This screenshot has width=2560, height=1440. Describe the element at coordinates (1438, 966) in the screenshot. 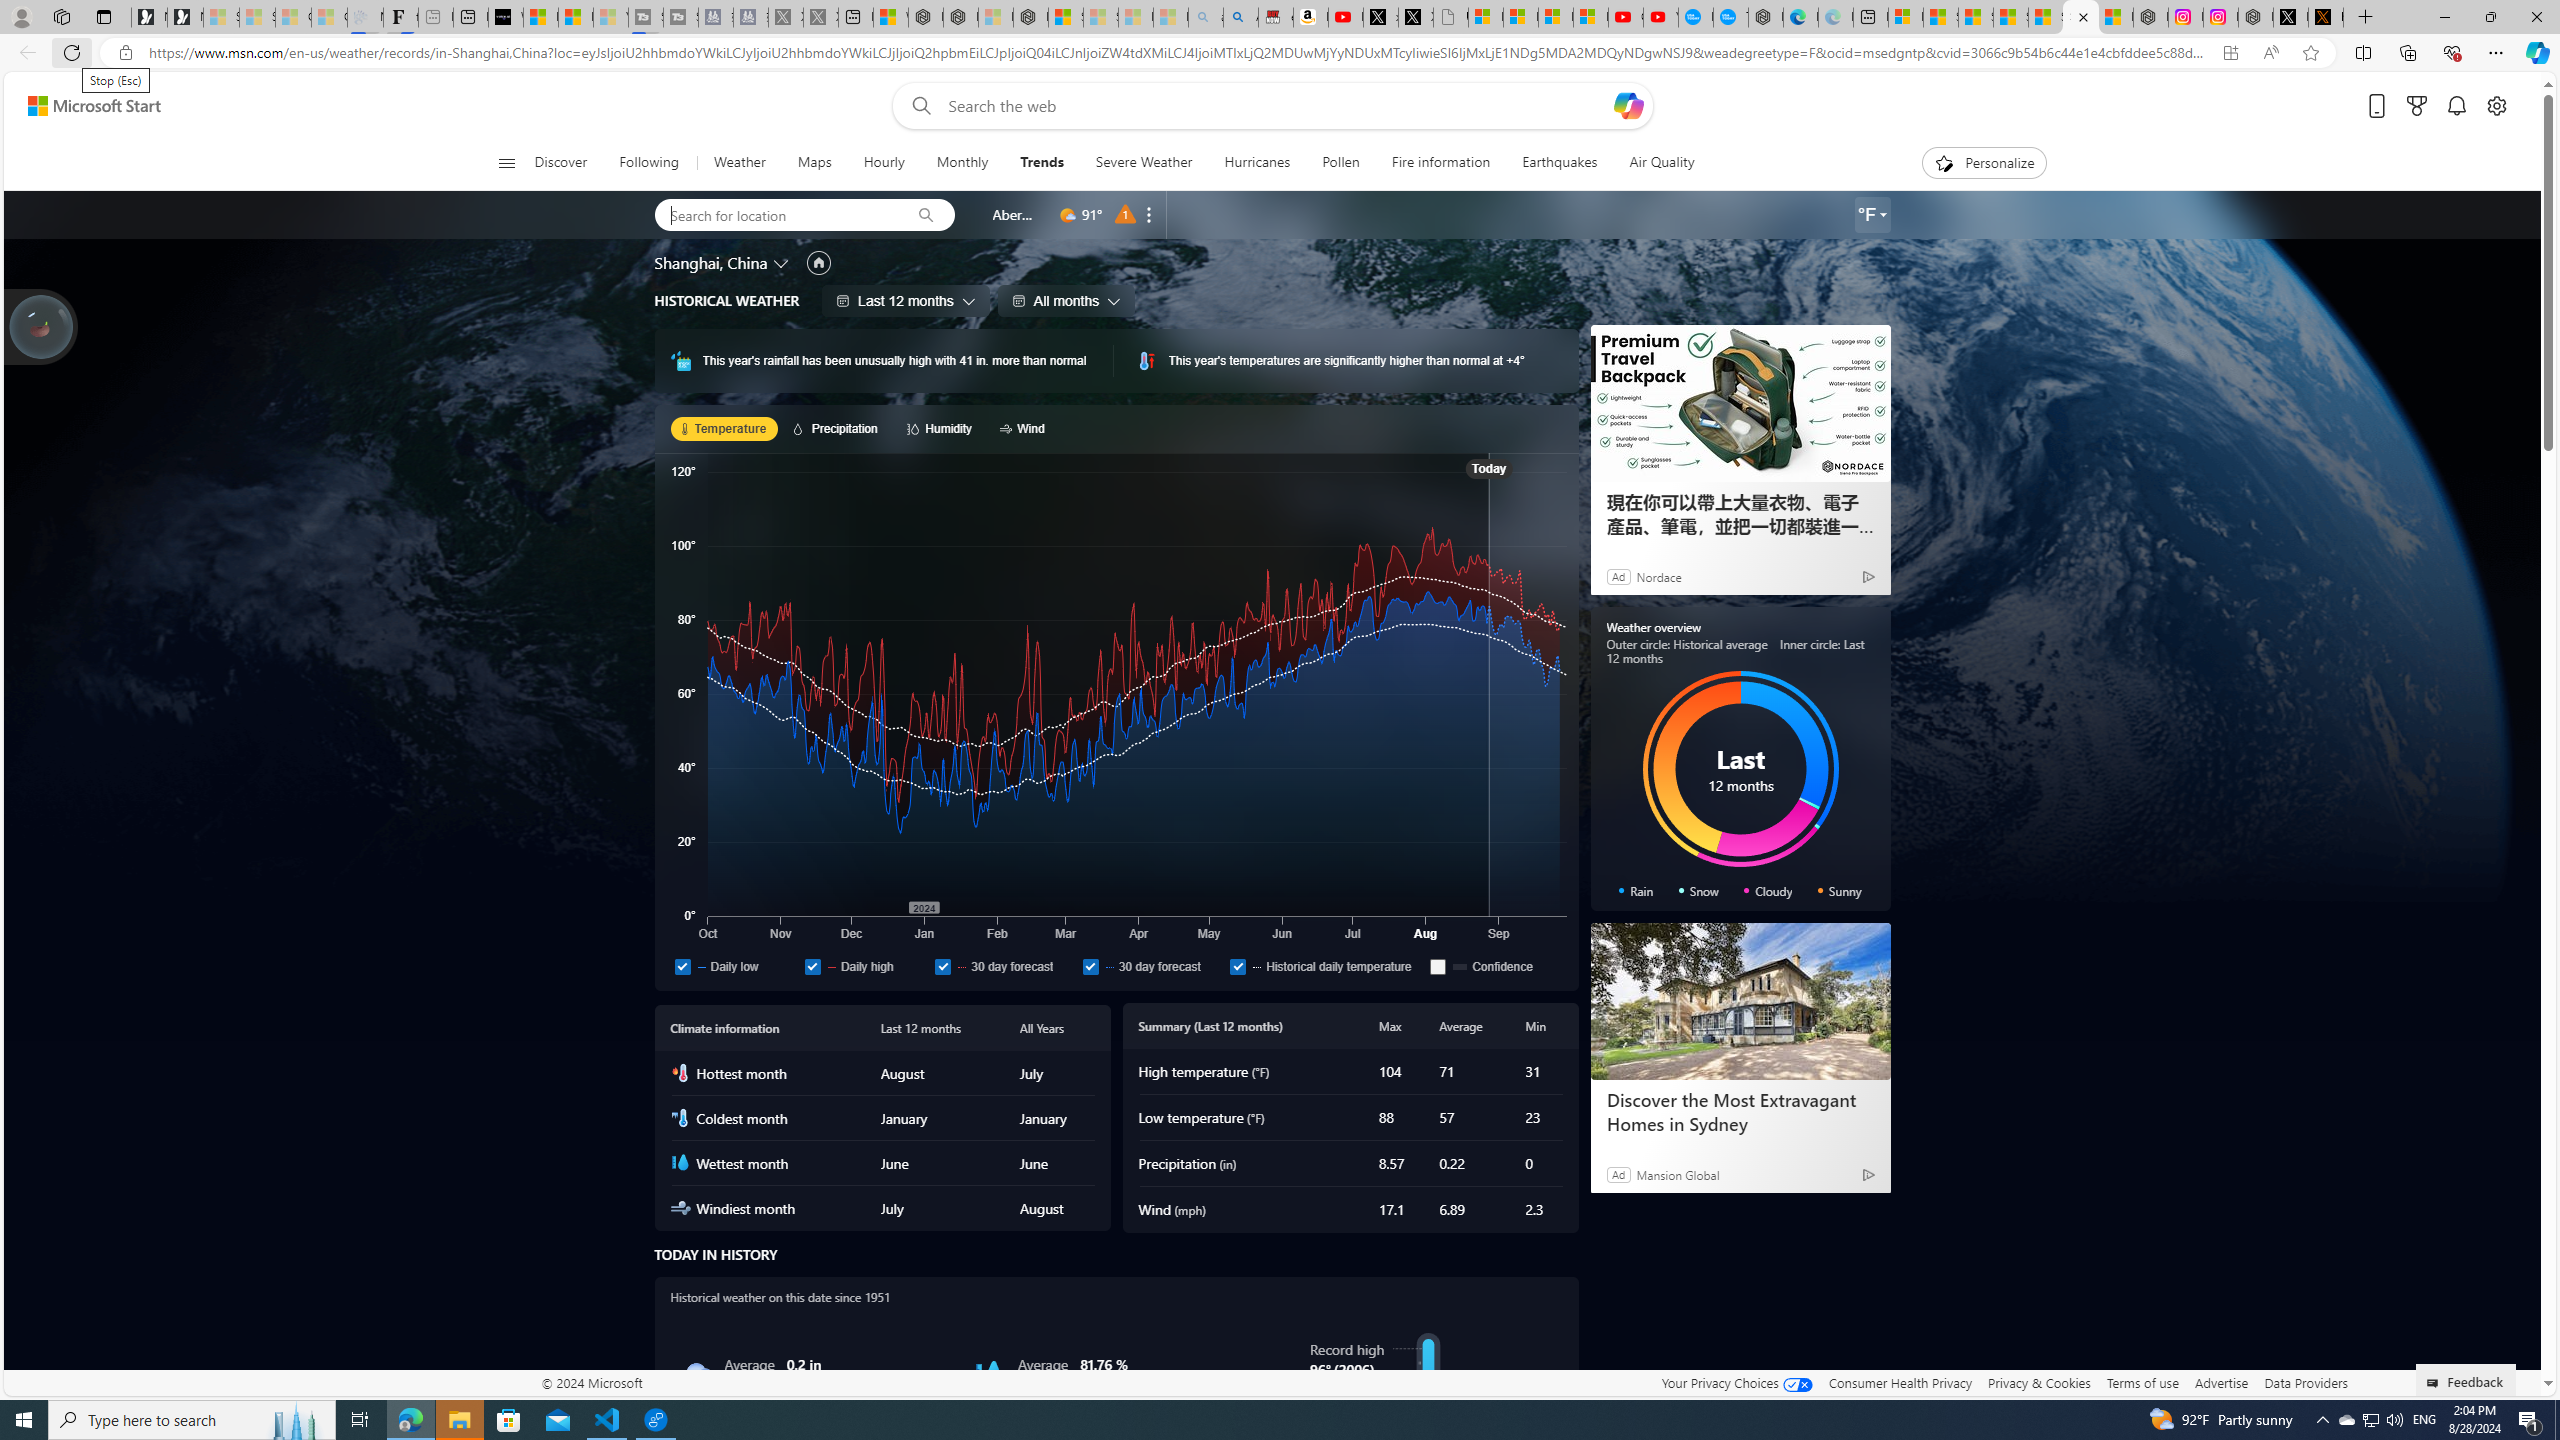

I see `Confidence` at that location.